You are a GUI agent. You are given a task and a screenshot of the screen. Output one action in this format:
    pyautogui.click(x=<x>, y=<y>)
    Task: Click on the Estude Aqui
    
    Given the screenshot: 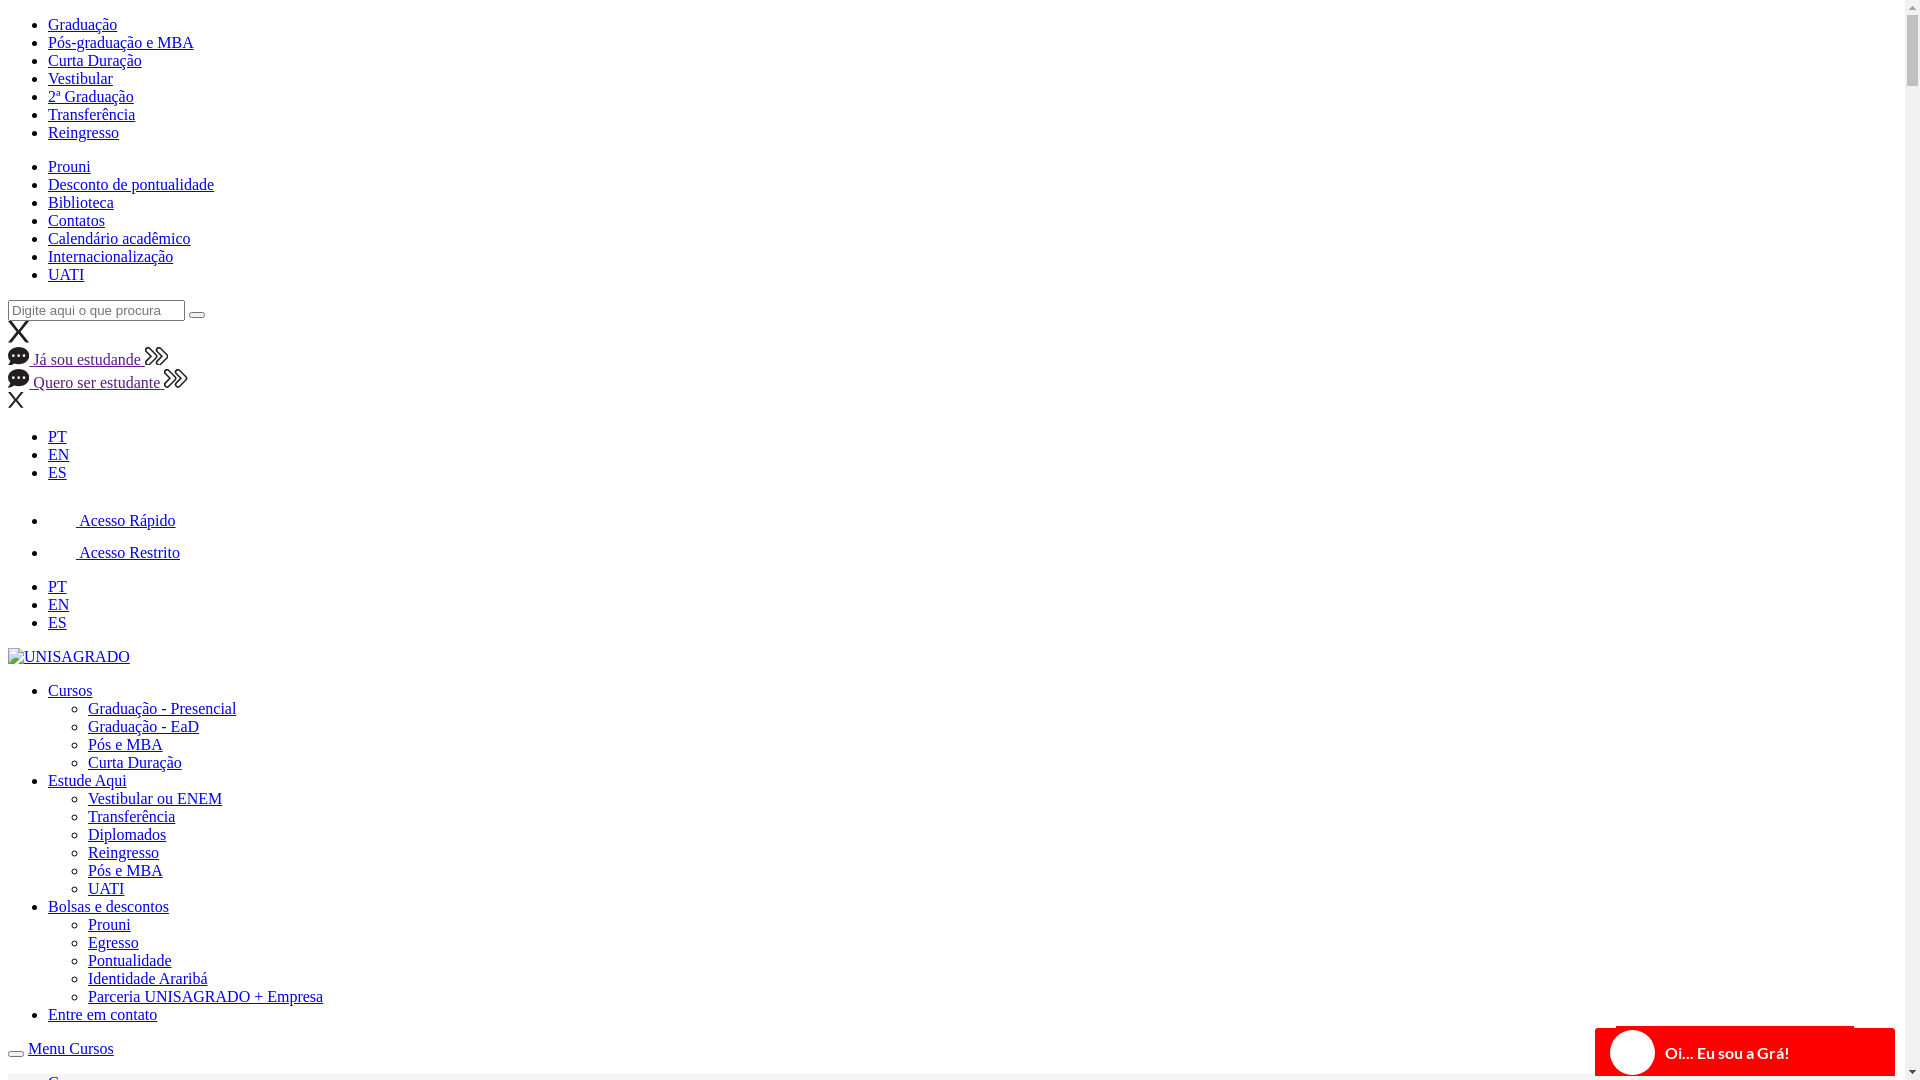 What is the action you would take?
    pyautogui.click(x=88, y=780)
    